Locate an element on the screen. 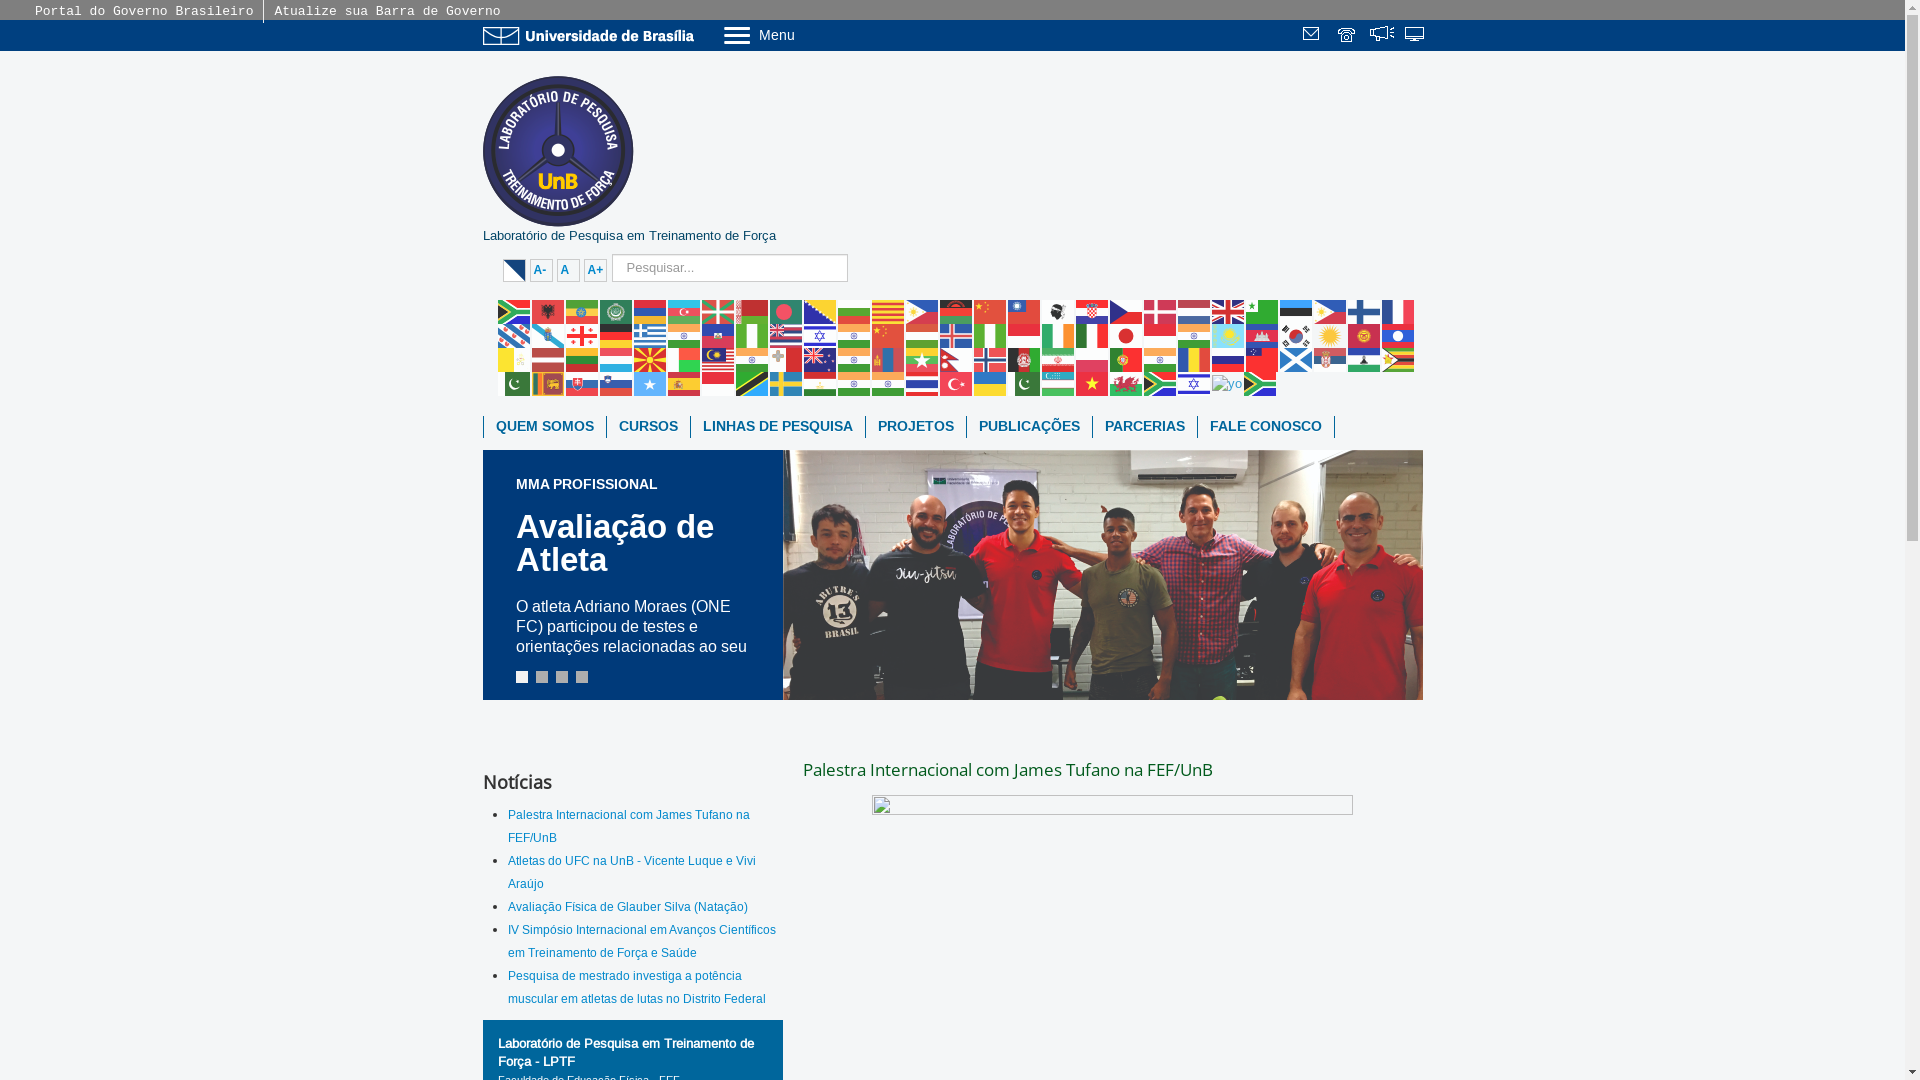 Image resolution: width=1920 pixels, height=1080 pixels. Yoruba is located at coordinates (1228, 383).